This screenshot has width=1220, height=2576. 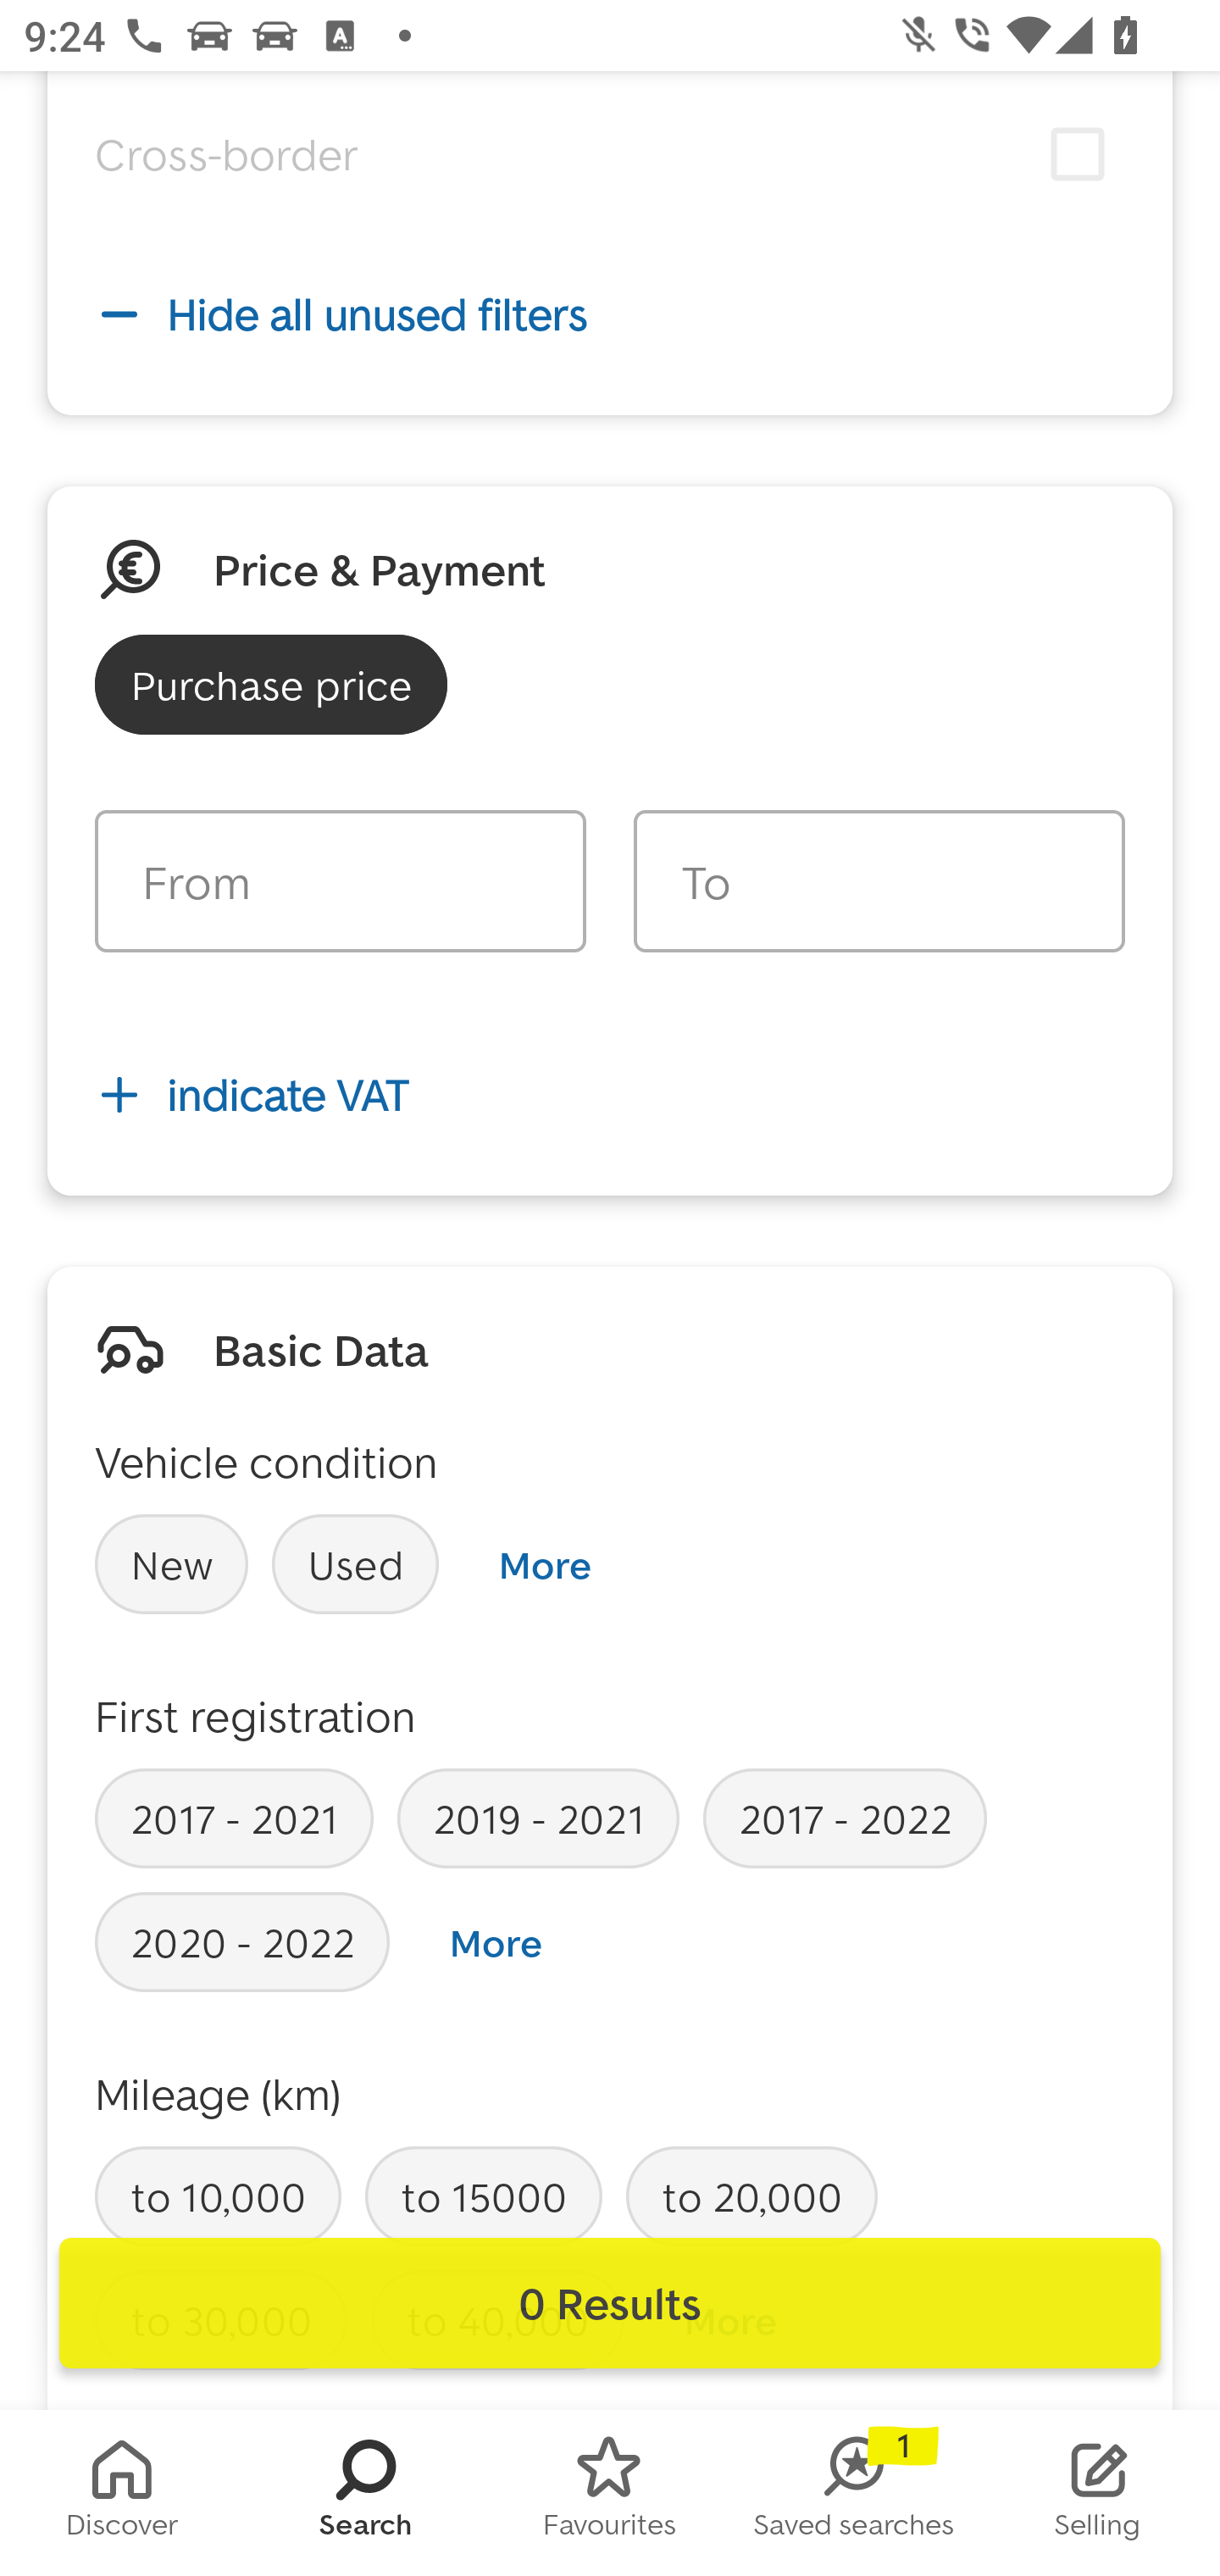 I want to click on to 15000, so click(x=483, y=2196).